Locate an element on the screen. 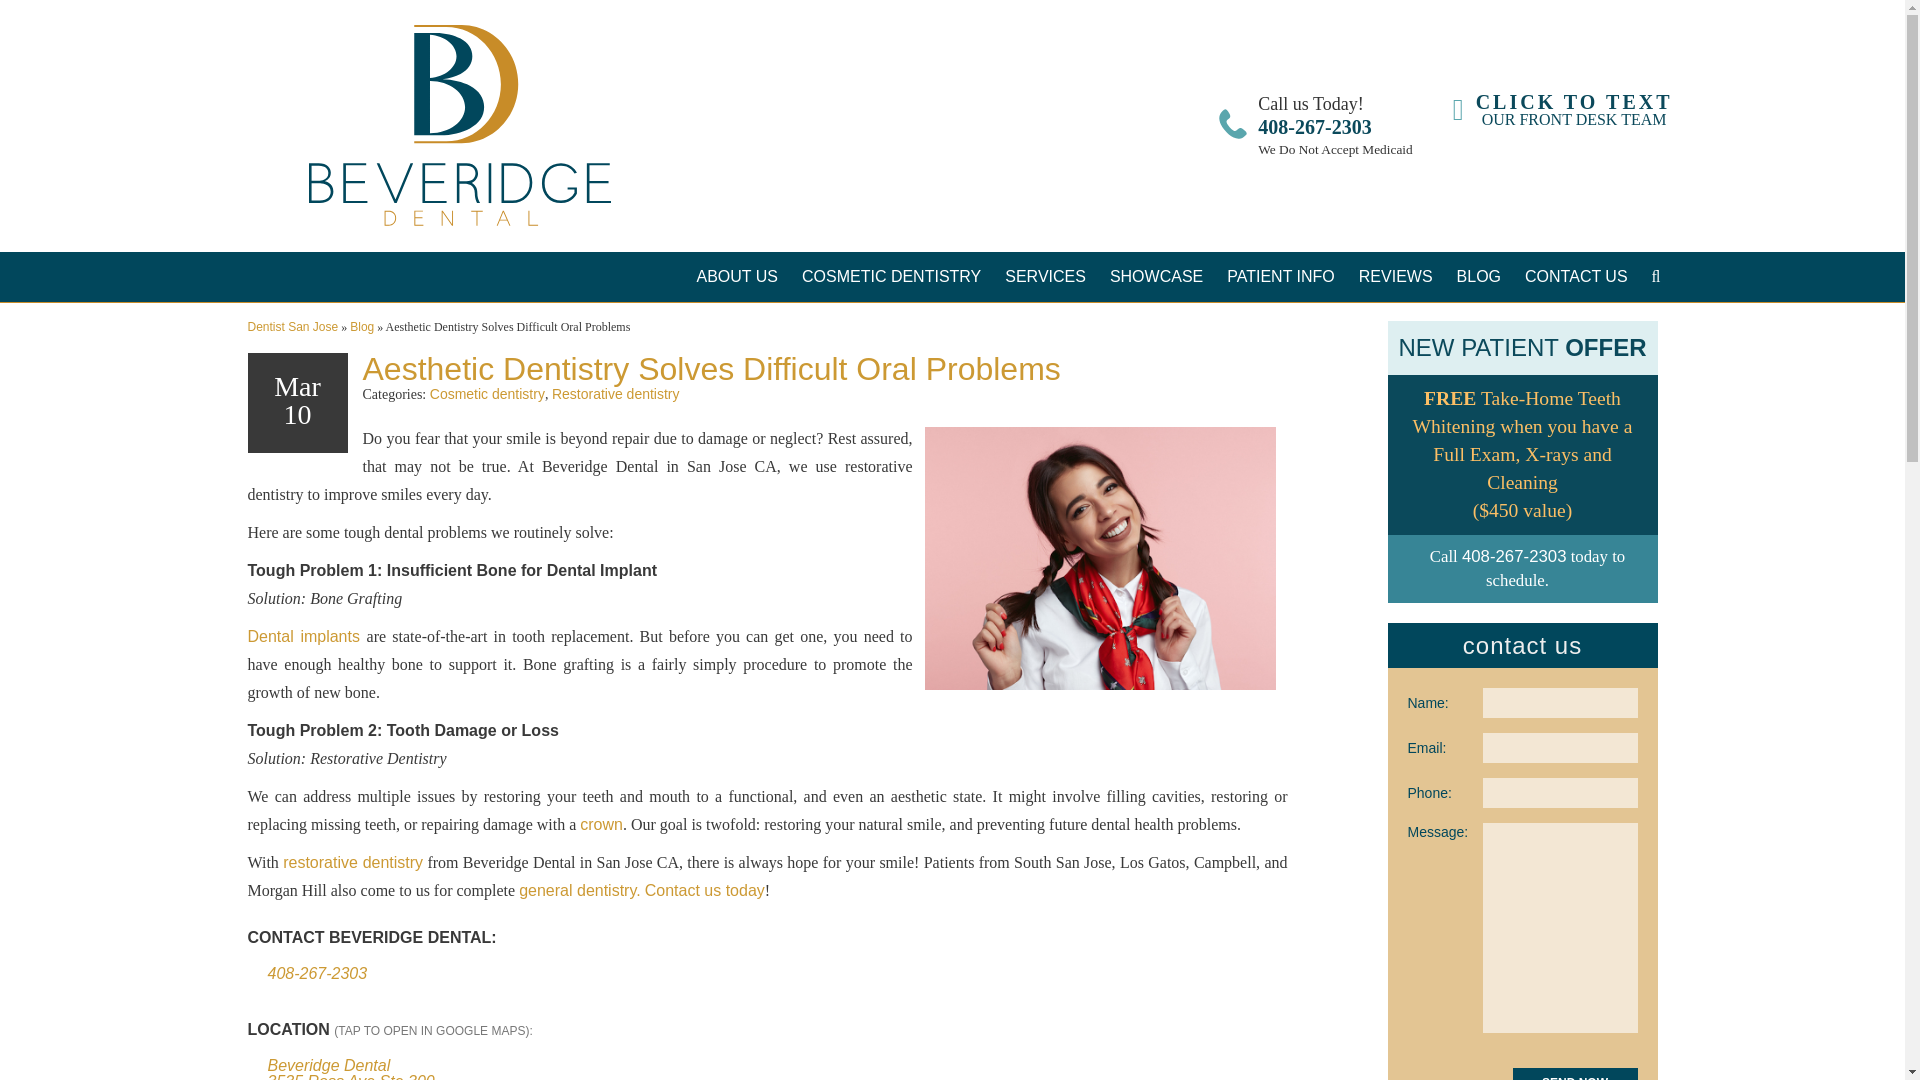  Send Now is located at coordinates (1574, 1074).